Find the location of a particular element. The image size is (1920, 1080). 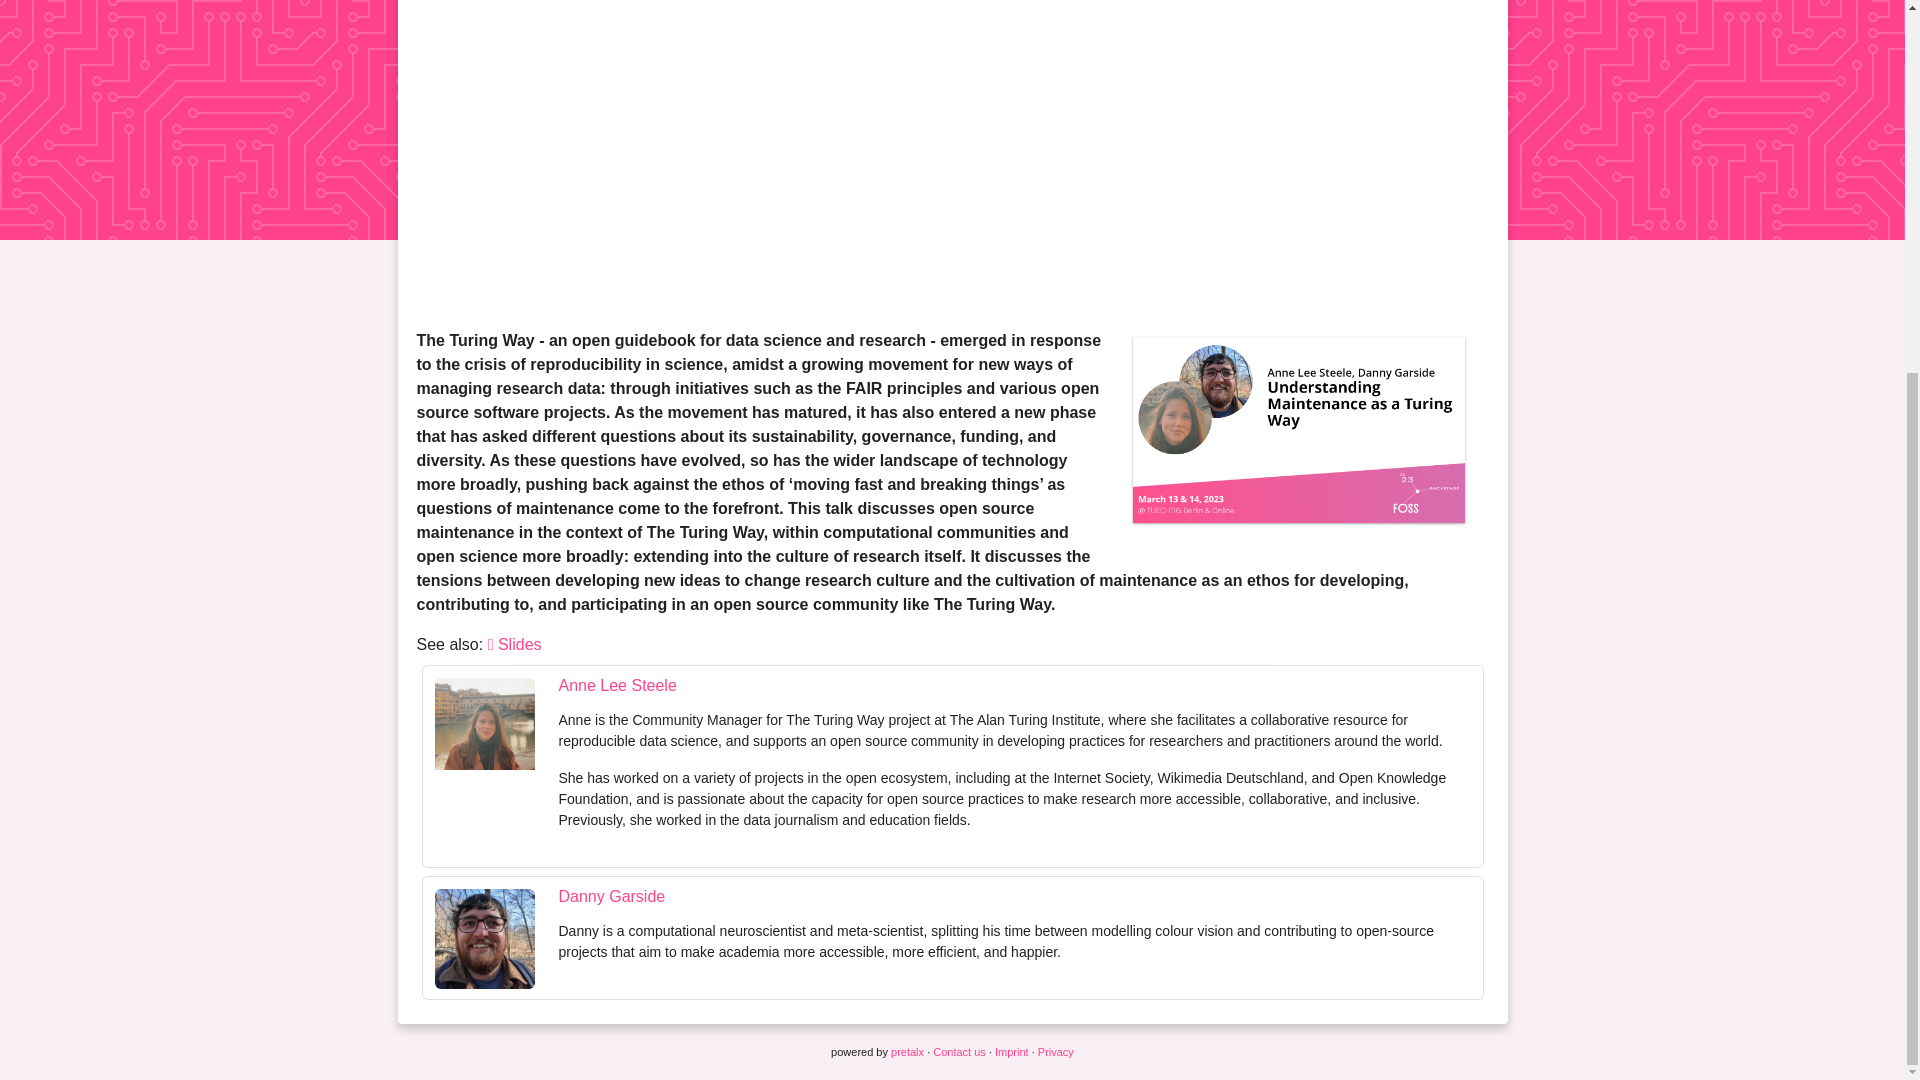

Privacy is located at coordinates (1056, 1052).